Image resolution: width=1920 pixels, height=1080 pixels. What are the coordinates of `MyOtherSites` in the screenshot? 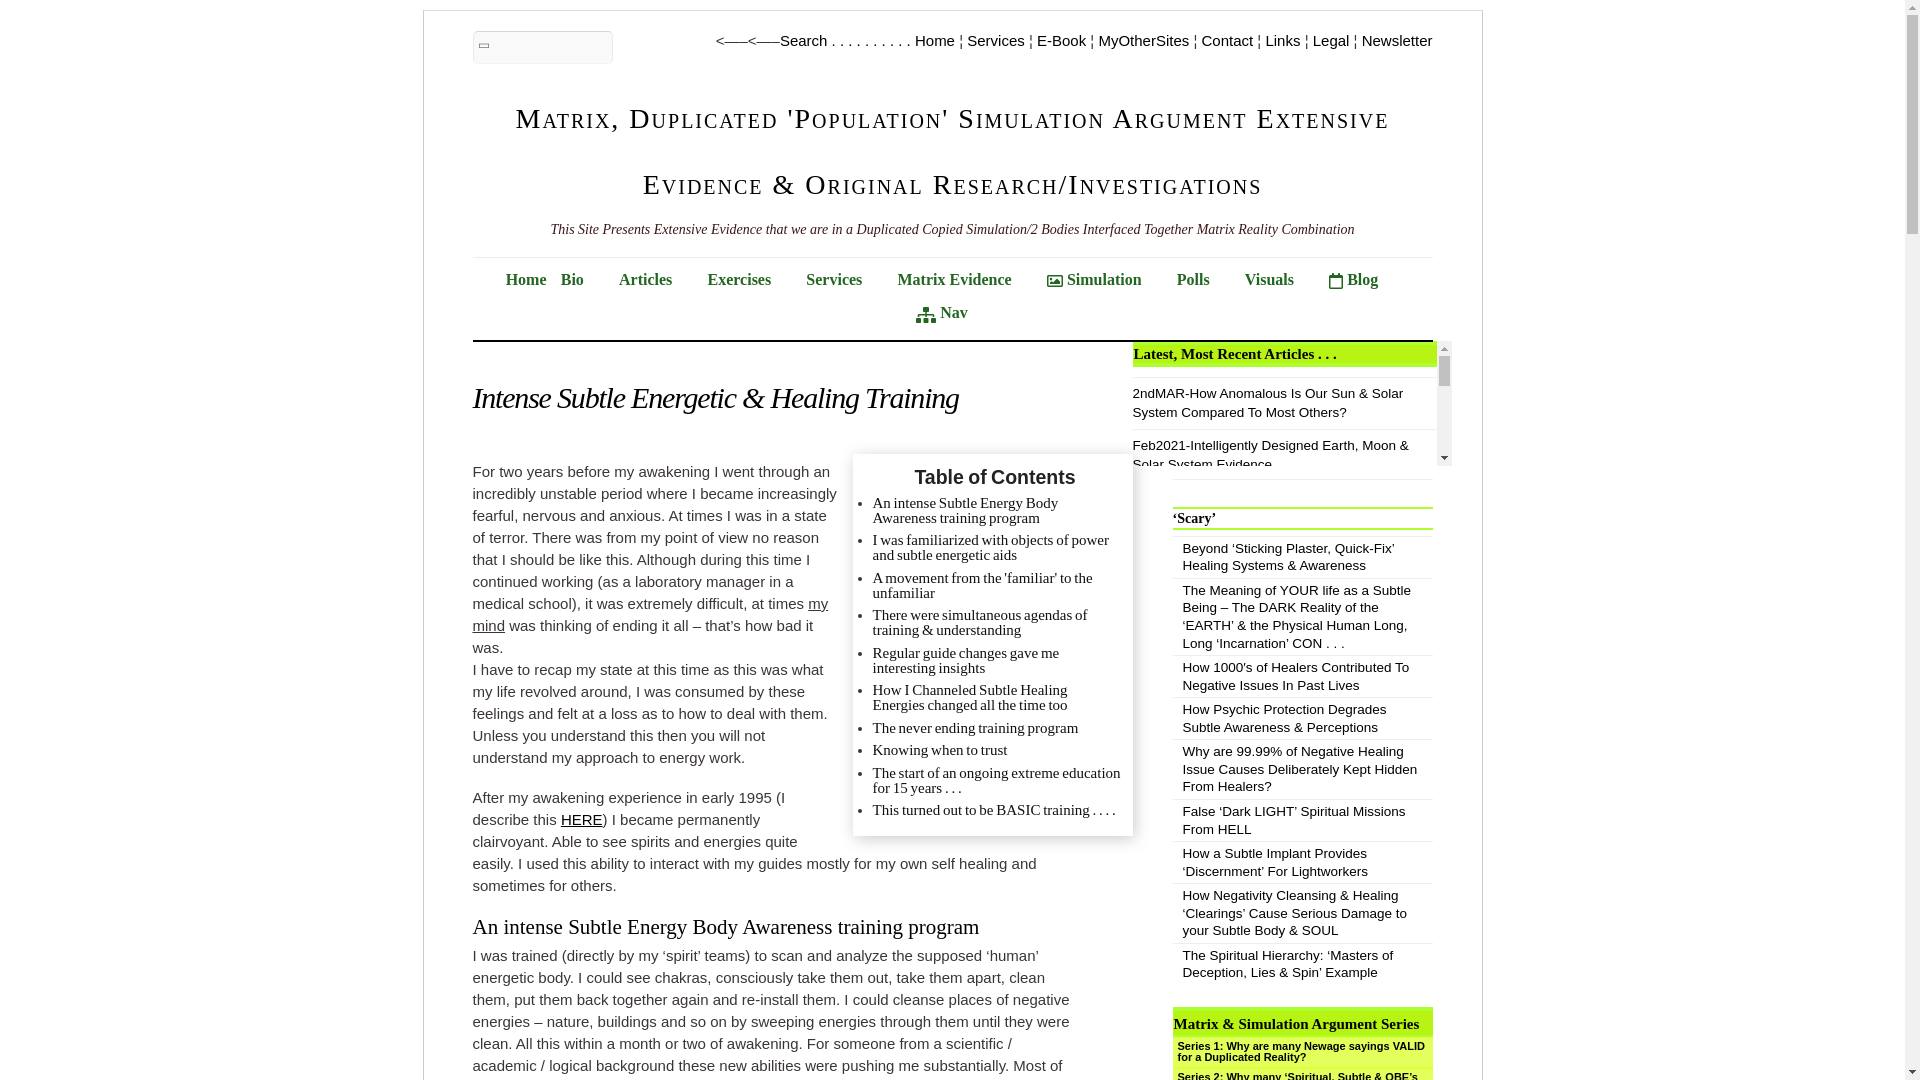 It's located at (1143, 40).